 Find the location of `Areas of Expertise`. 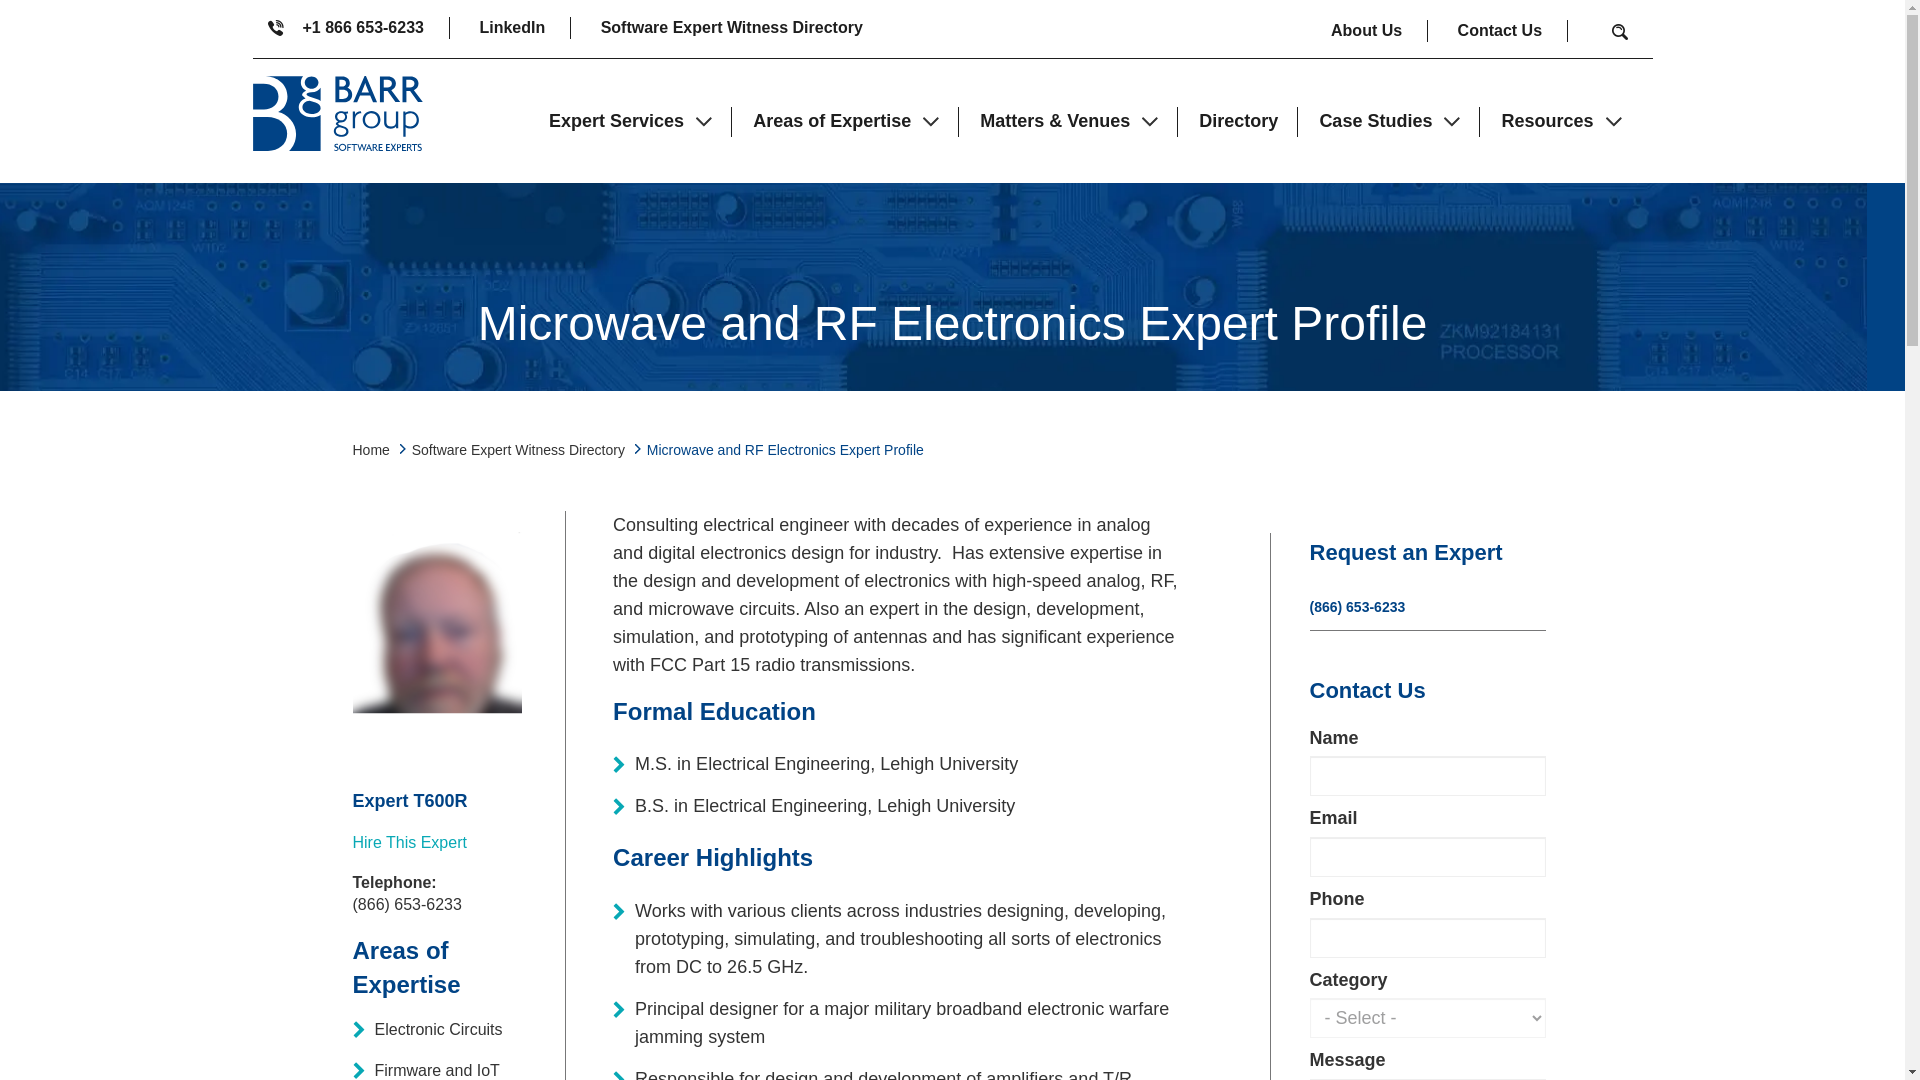

Areas of Expertise is located at coordinates (846, 120).